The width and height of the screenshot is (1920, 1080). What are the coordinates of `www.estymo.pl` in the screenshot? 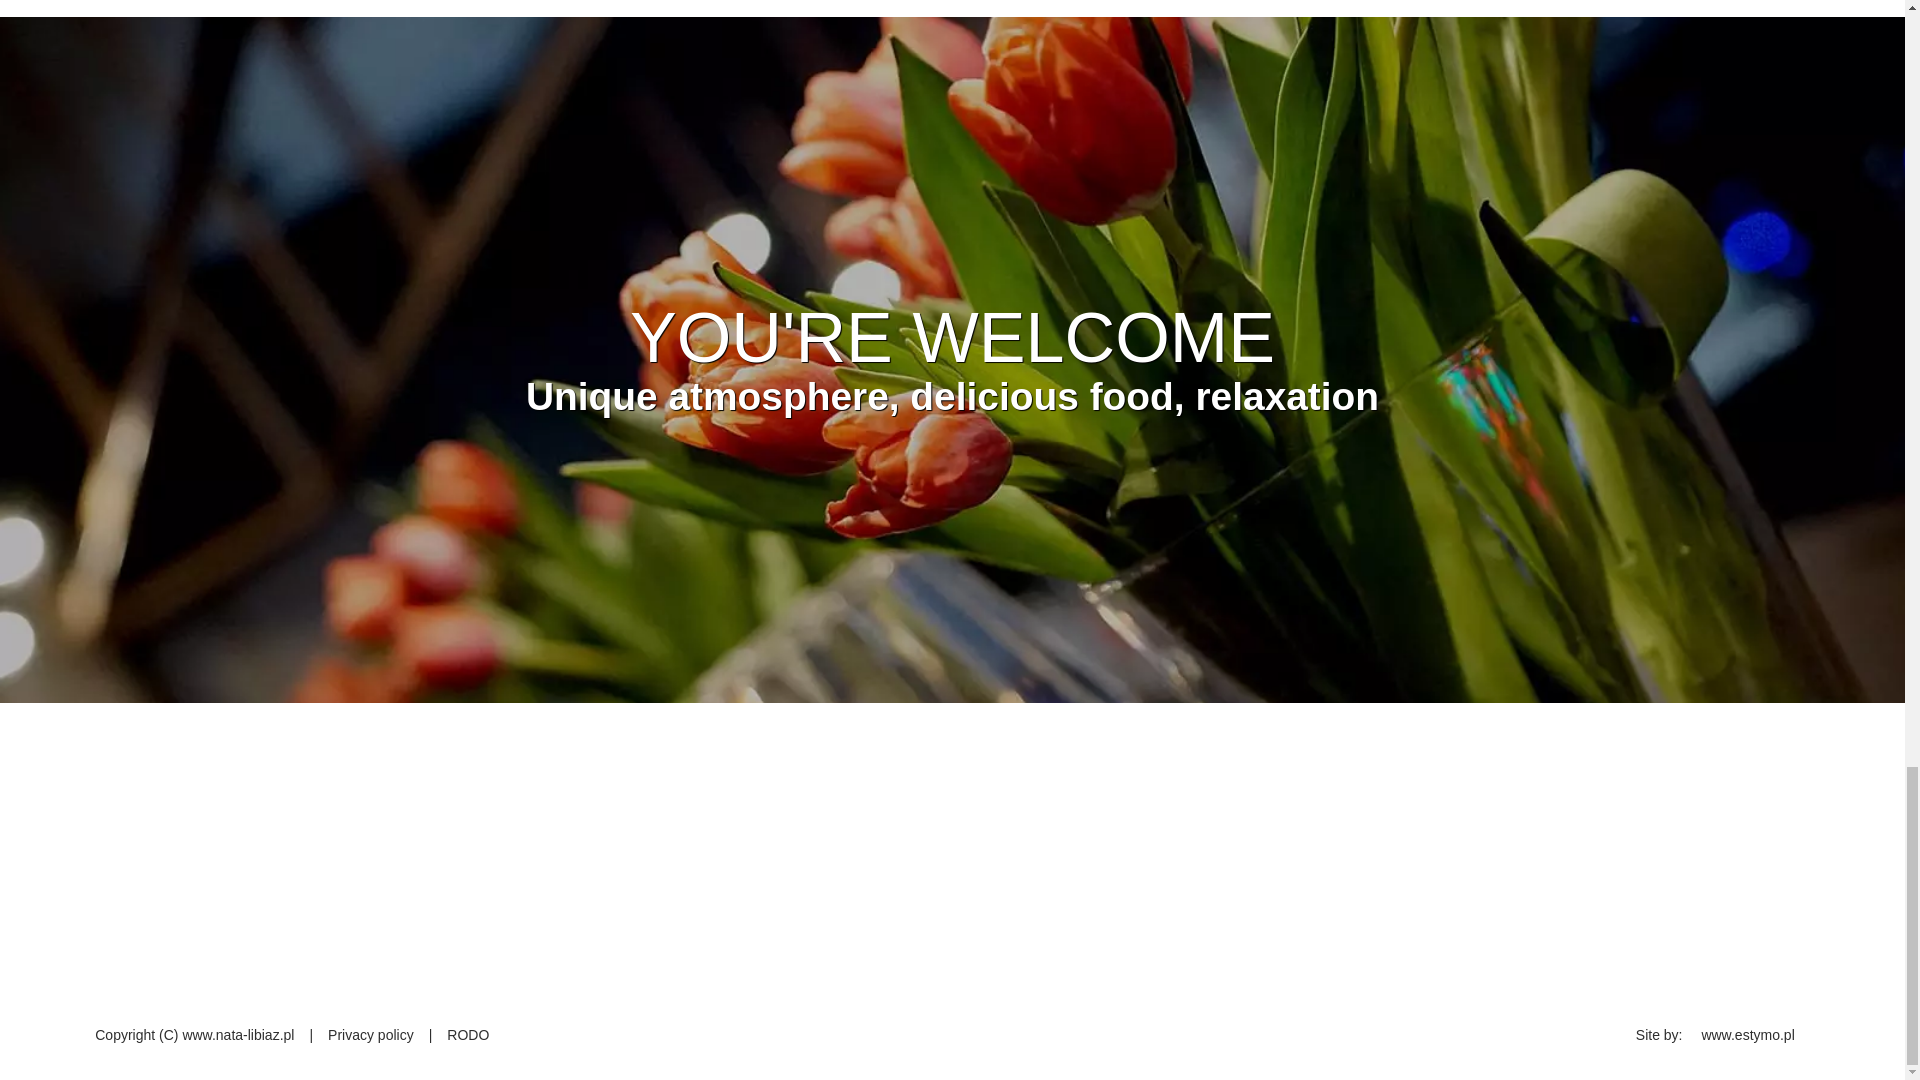 It's located at (1747, 1035).